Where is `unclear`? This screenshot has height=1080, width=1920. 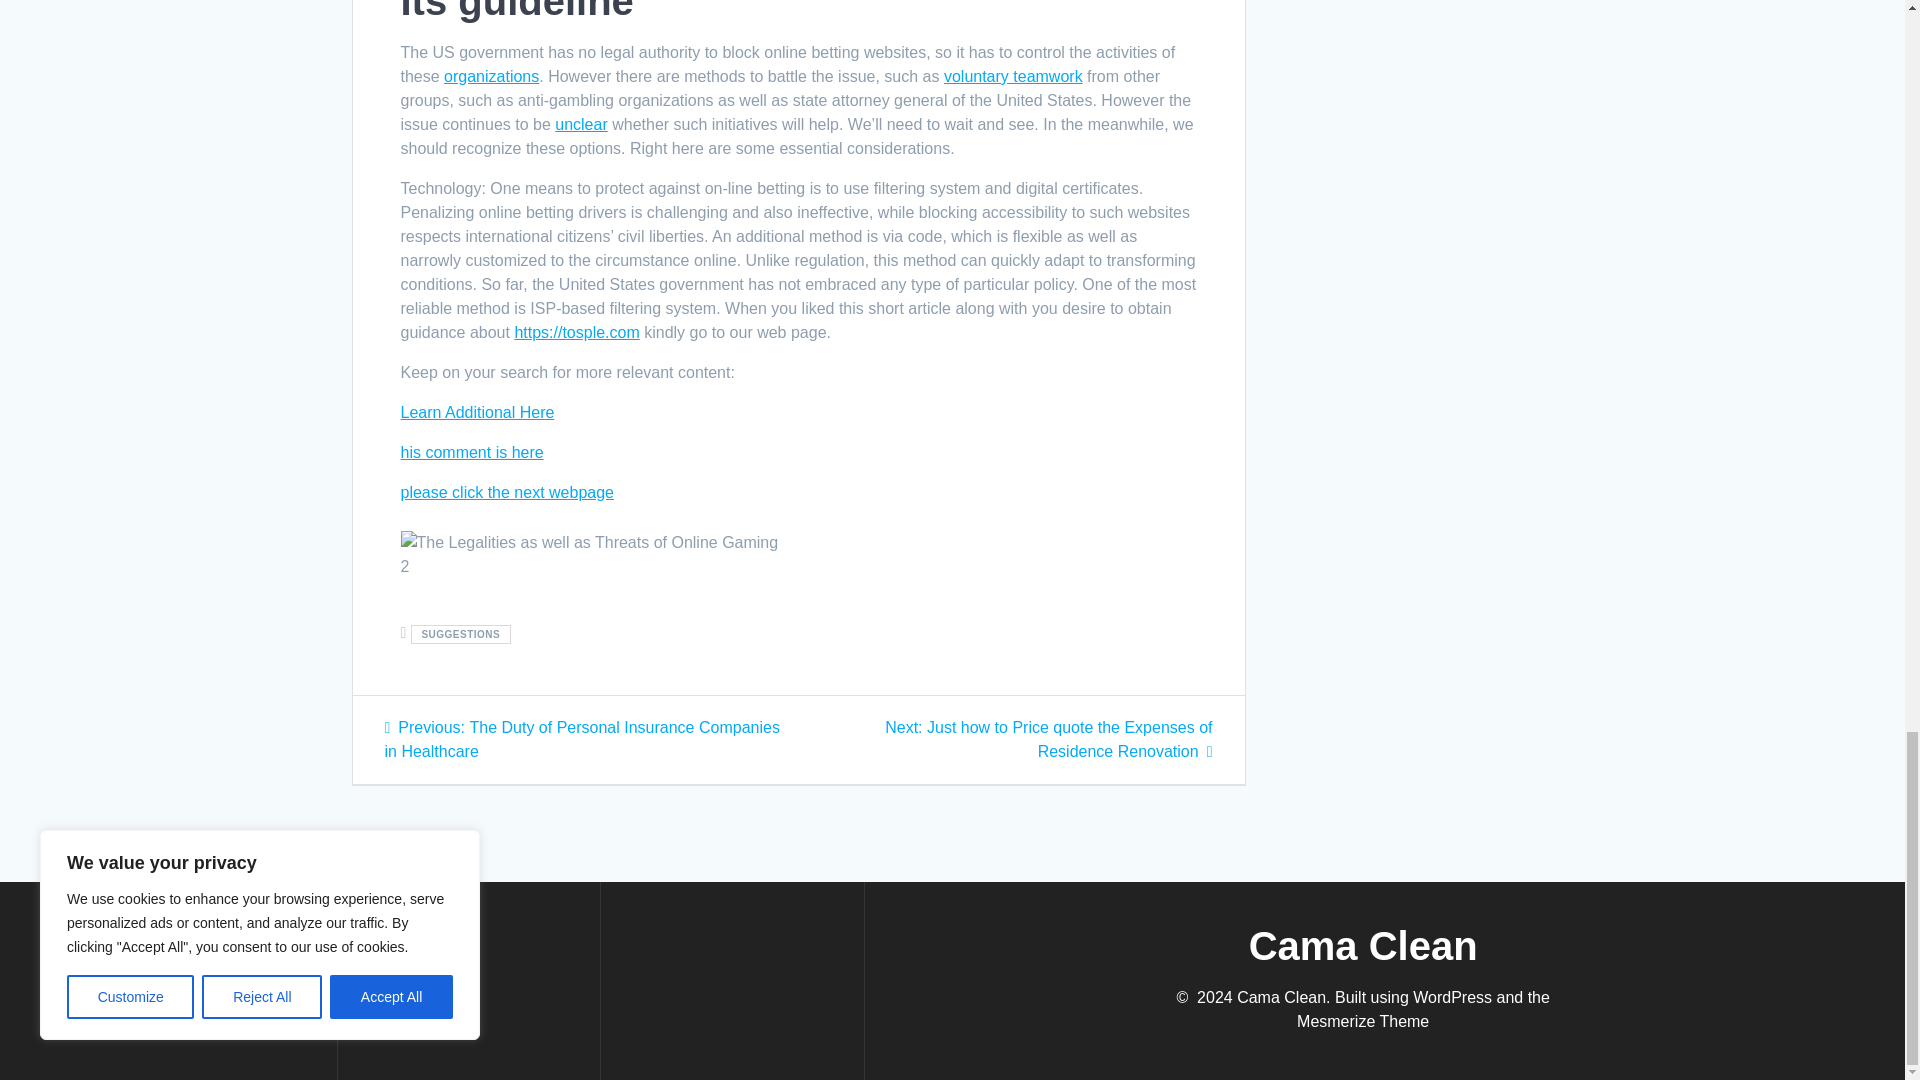 unclear is located at coordinates (580, 124).